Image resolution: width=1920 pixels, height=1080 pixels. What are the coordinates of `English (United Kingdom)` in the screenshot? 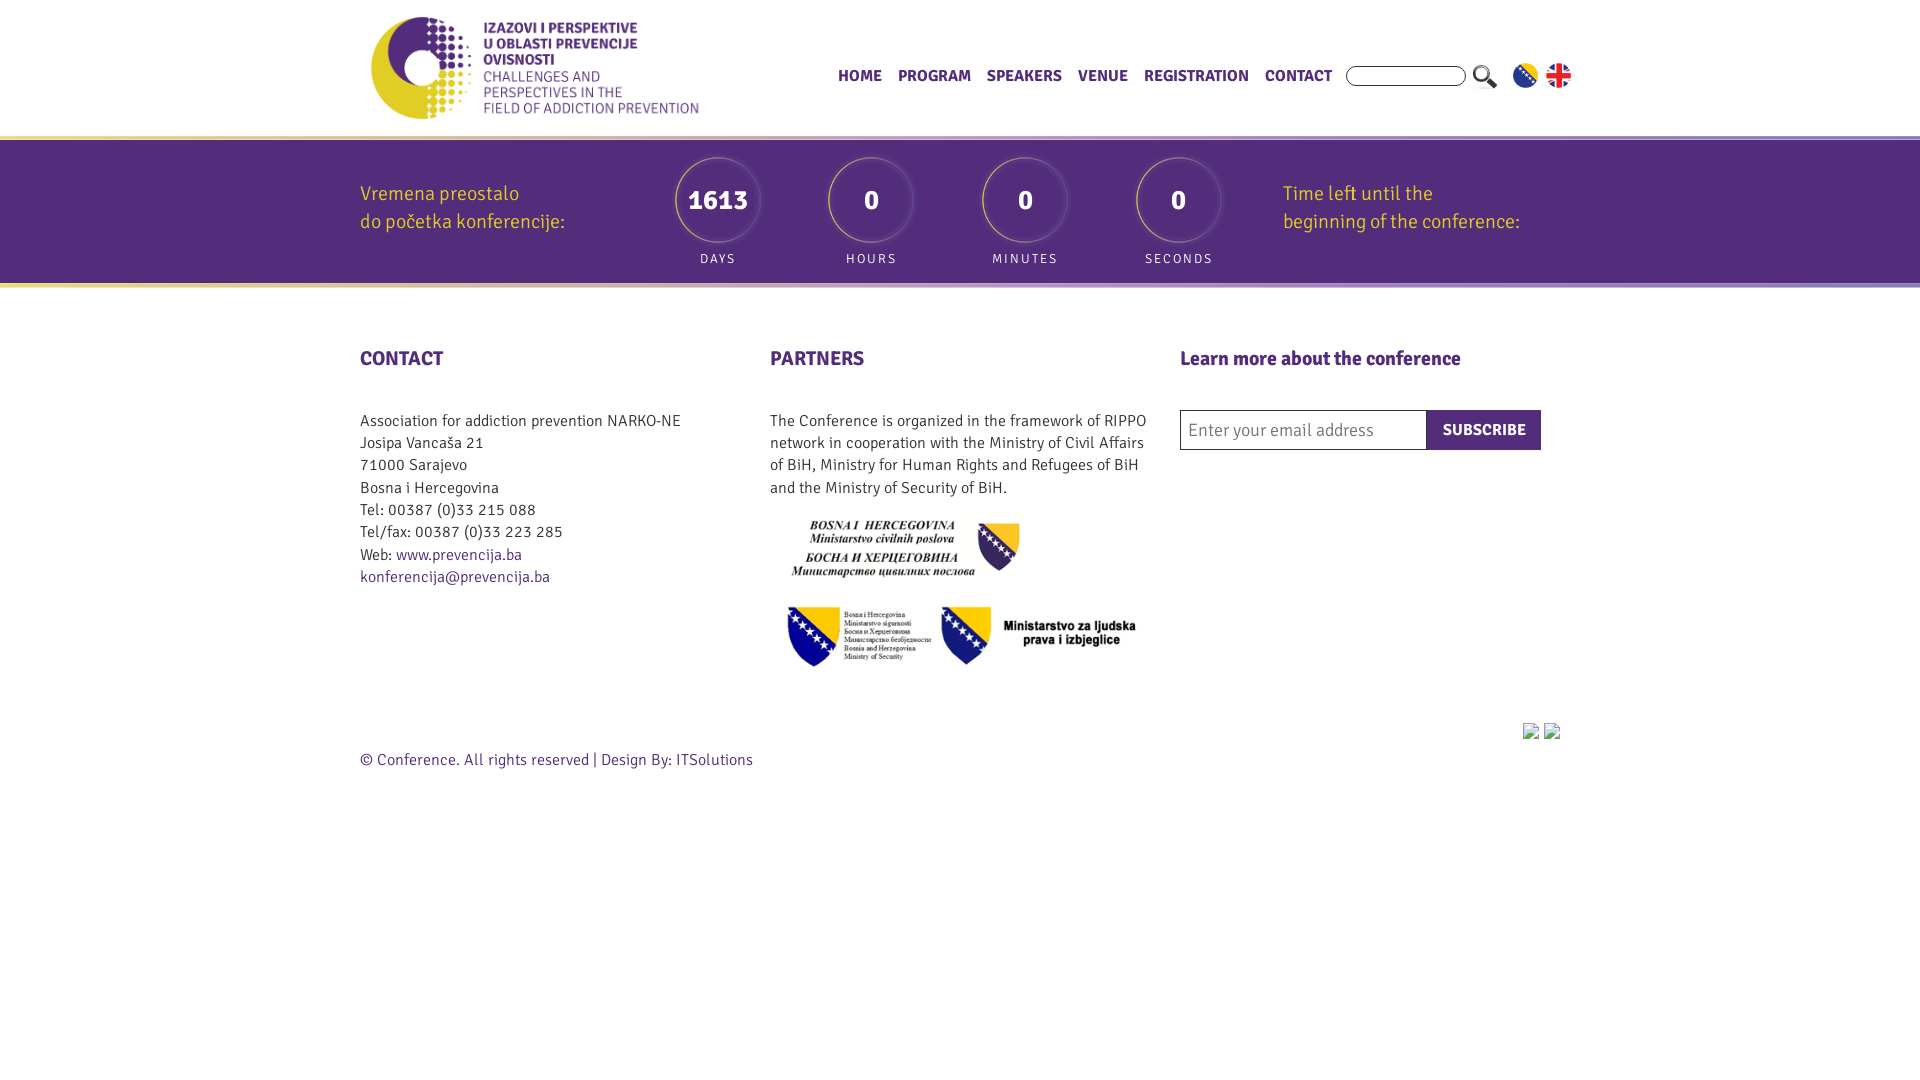 It's located at (1558, 76).